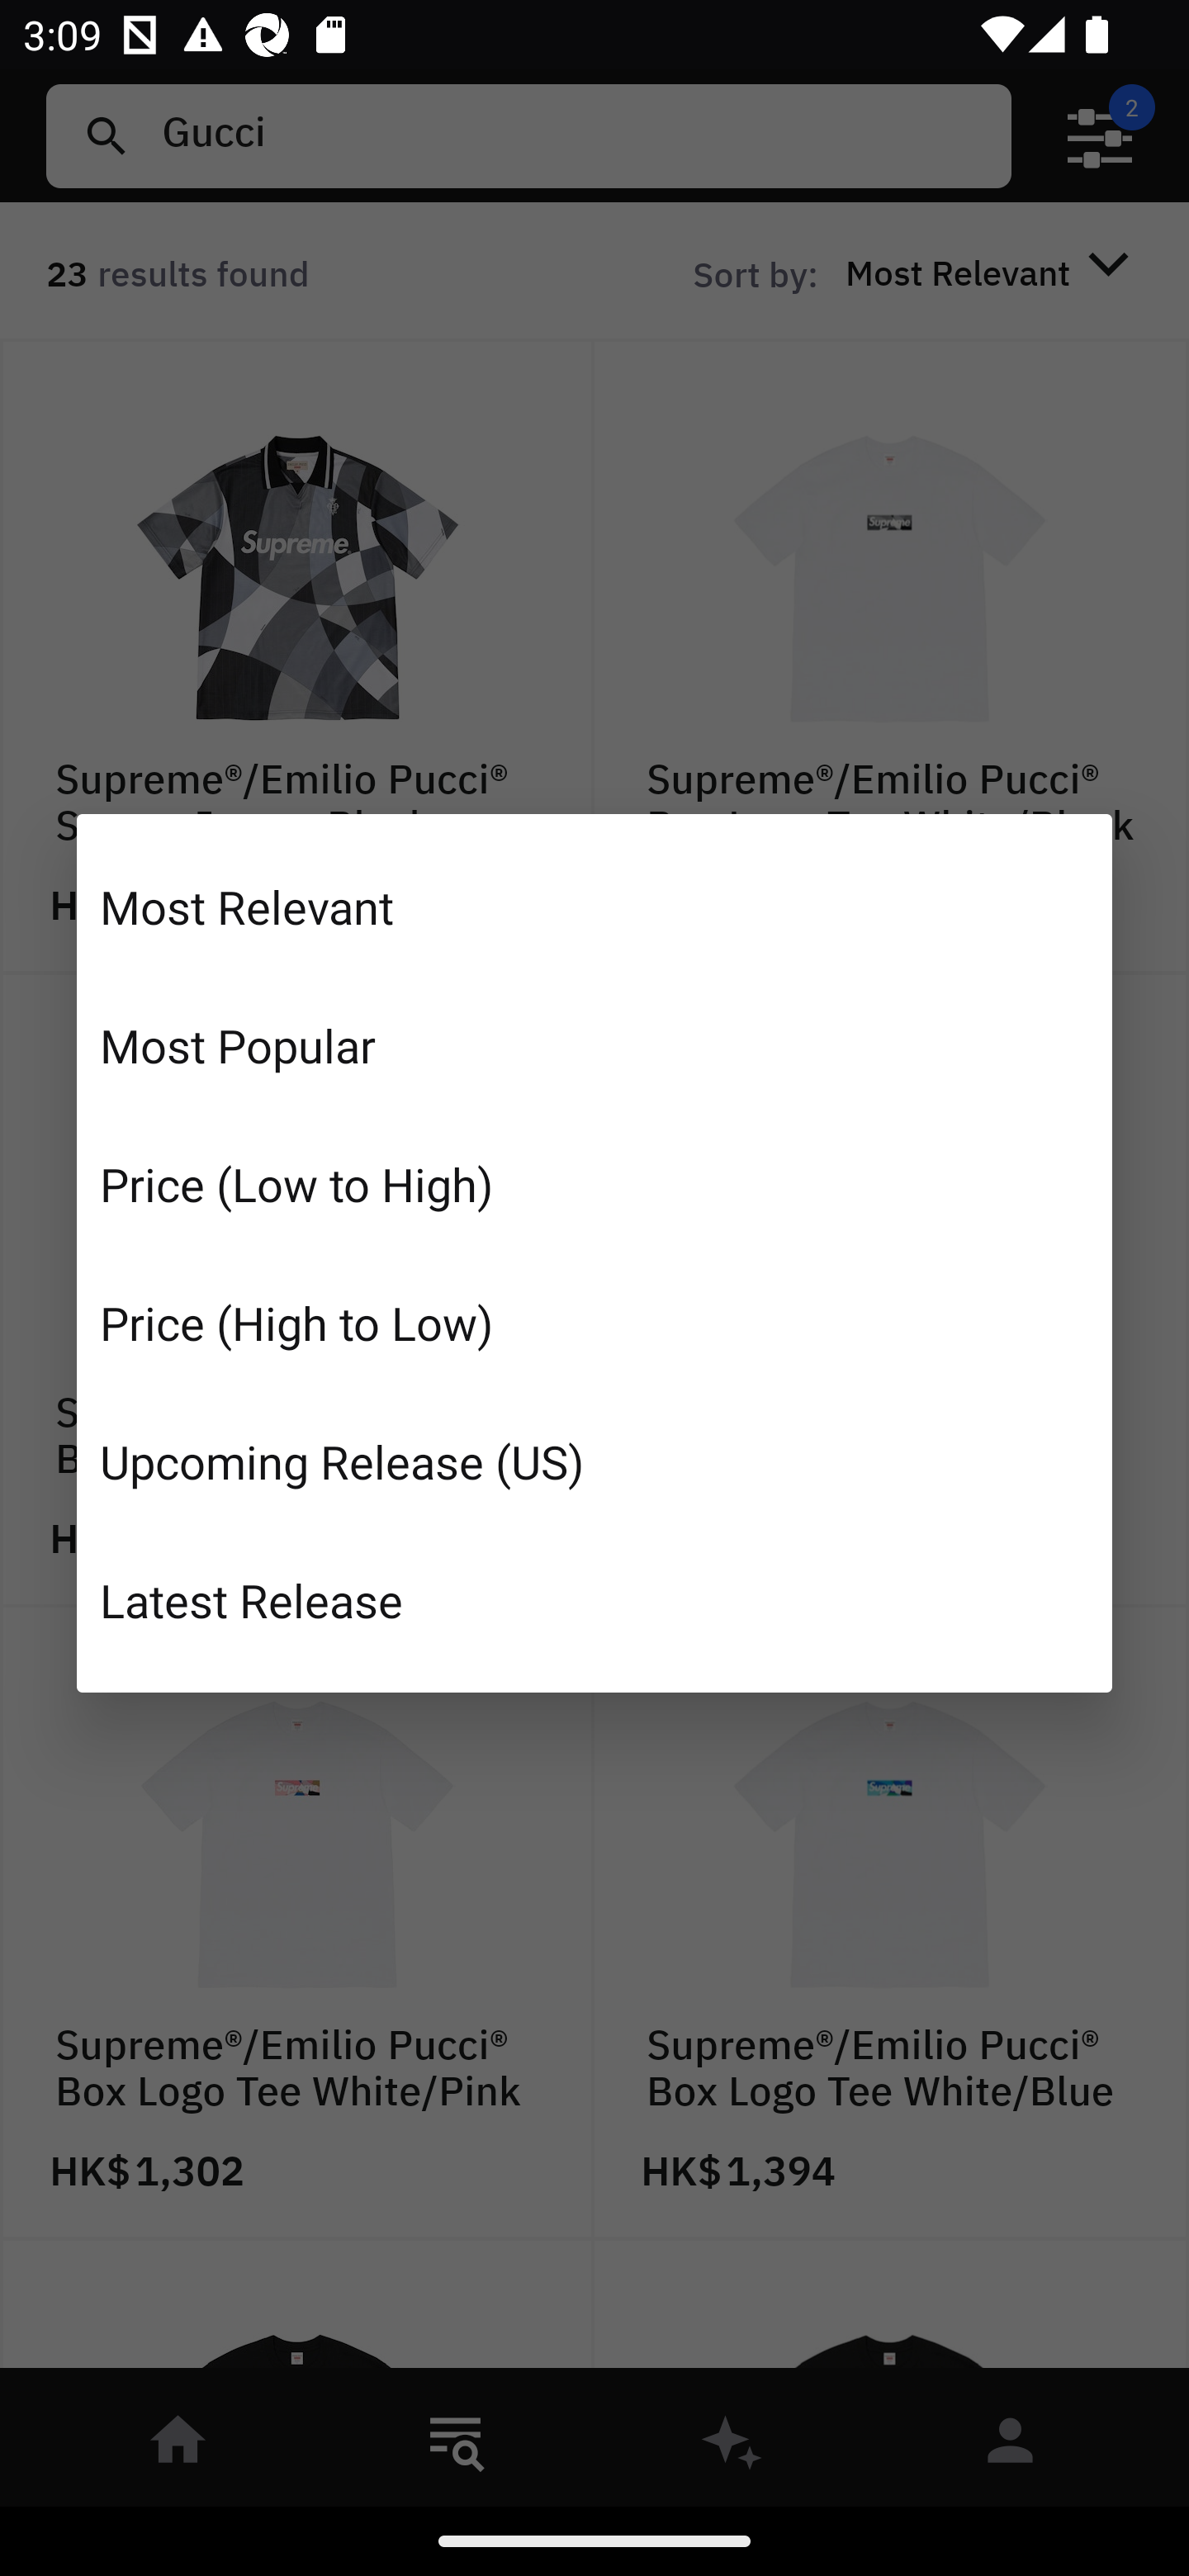 This screenshot has width=1189, height=2576. What do you see at coordinates (594, 1045) in the screenshot?
I see `Most Popular` at bounding box center [594, 1045].